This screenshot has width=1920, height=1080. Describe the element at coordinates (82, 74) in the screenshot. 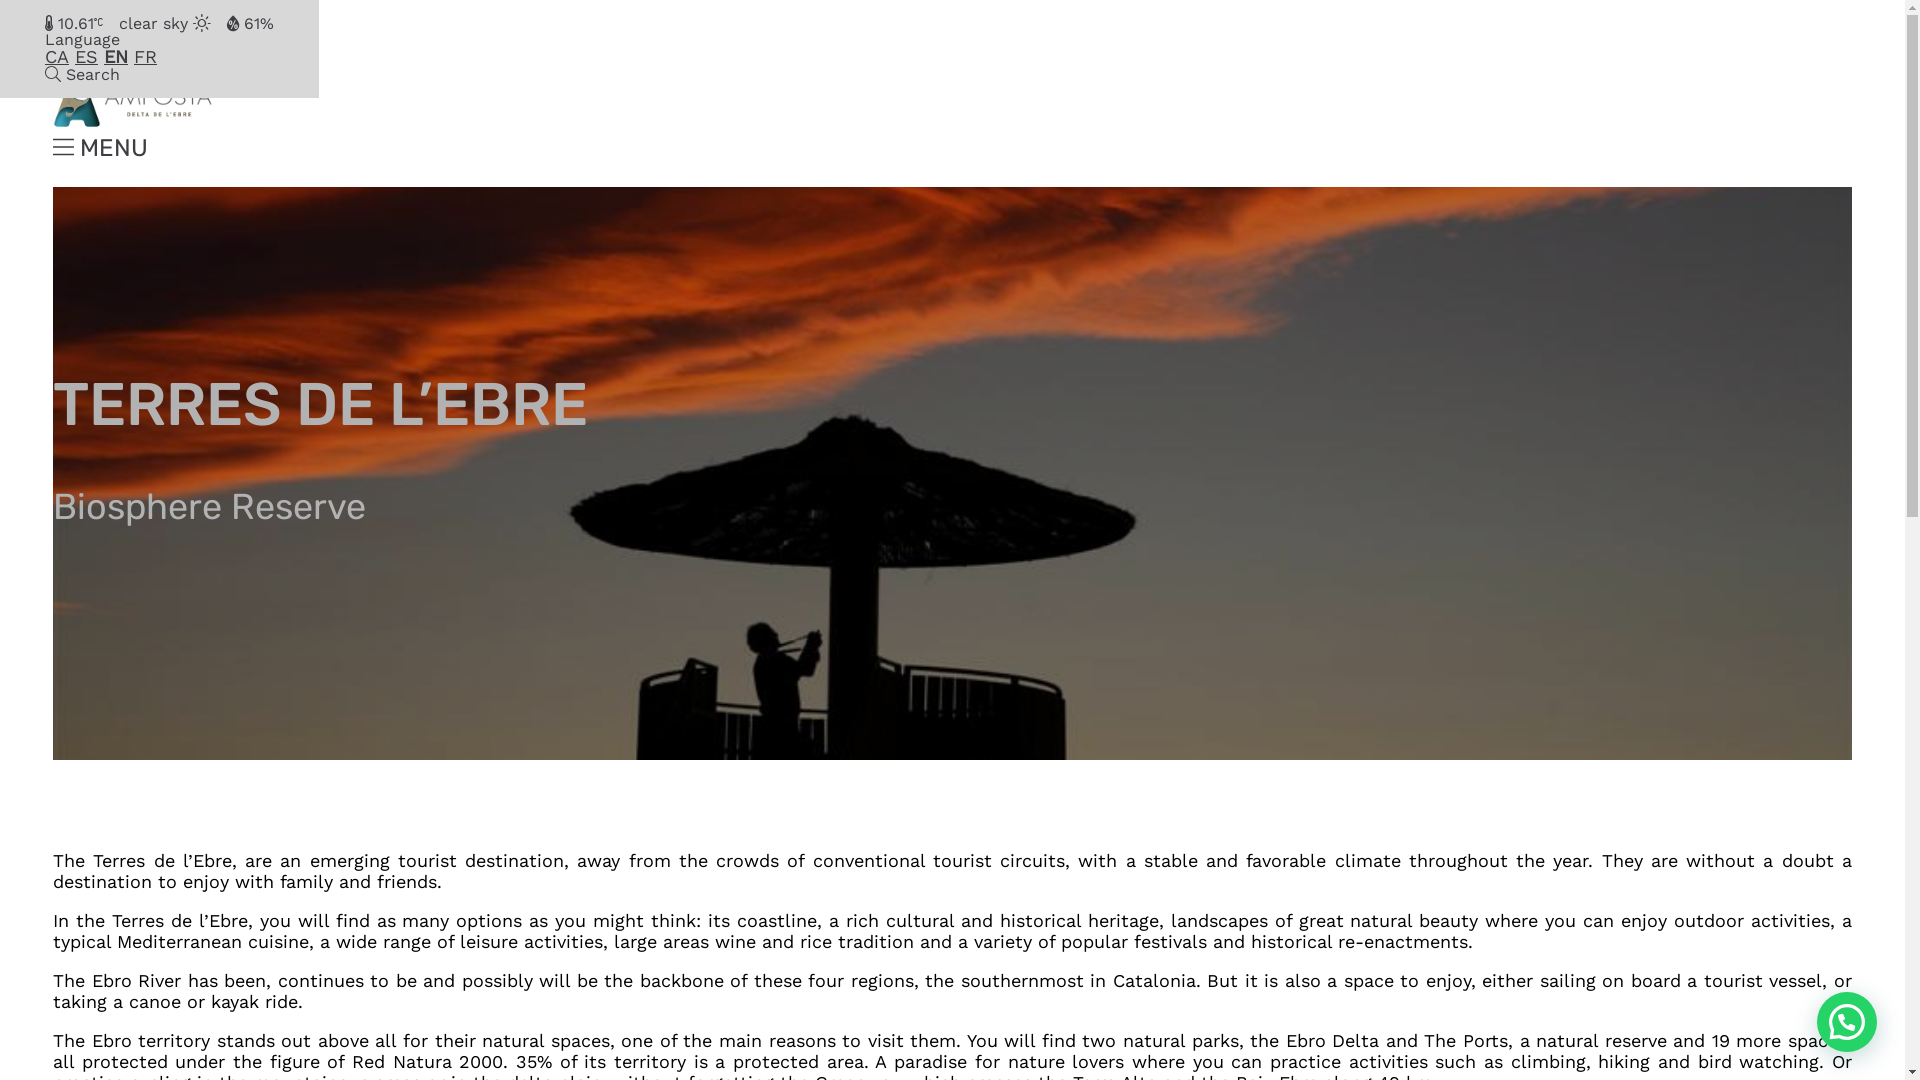

I see `Search` at that location.